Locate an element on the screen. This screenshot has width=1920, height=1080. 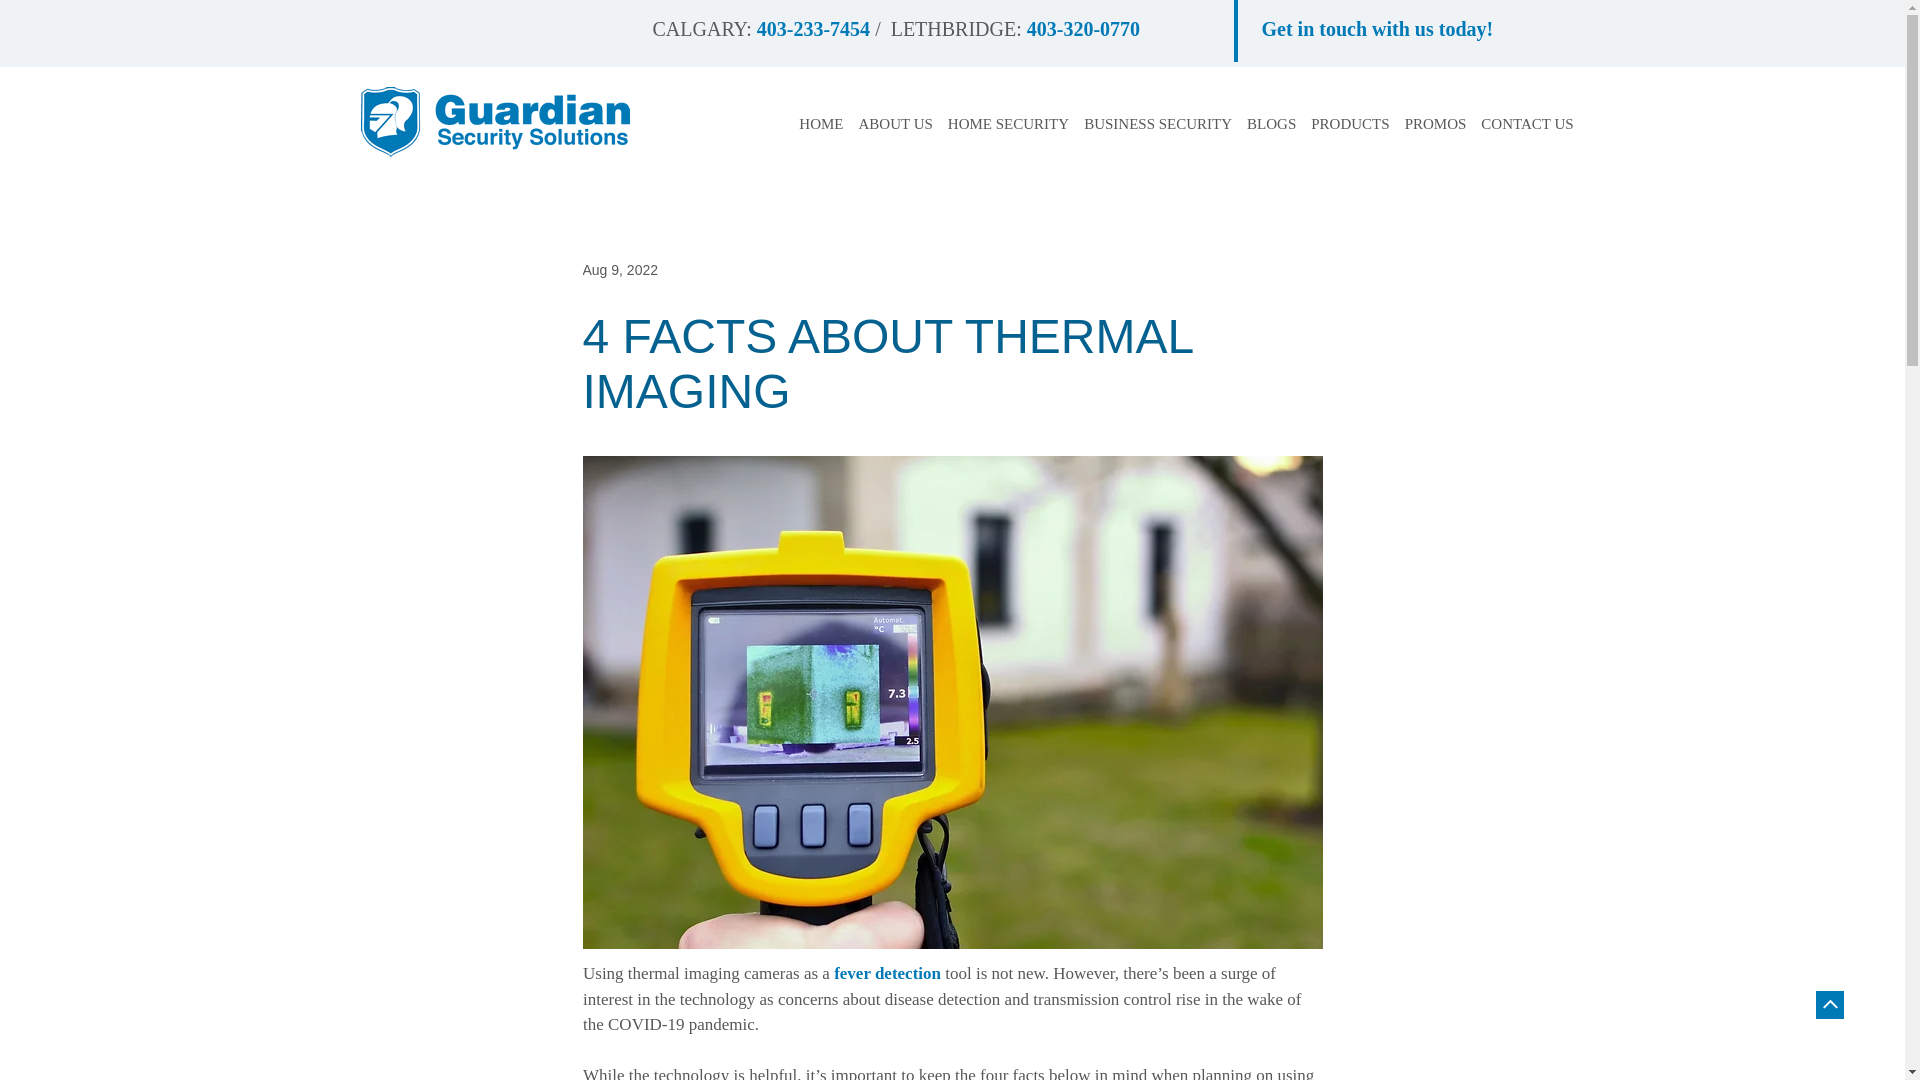
Aug 9, 2022 is located at coordinates (620, 270).